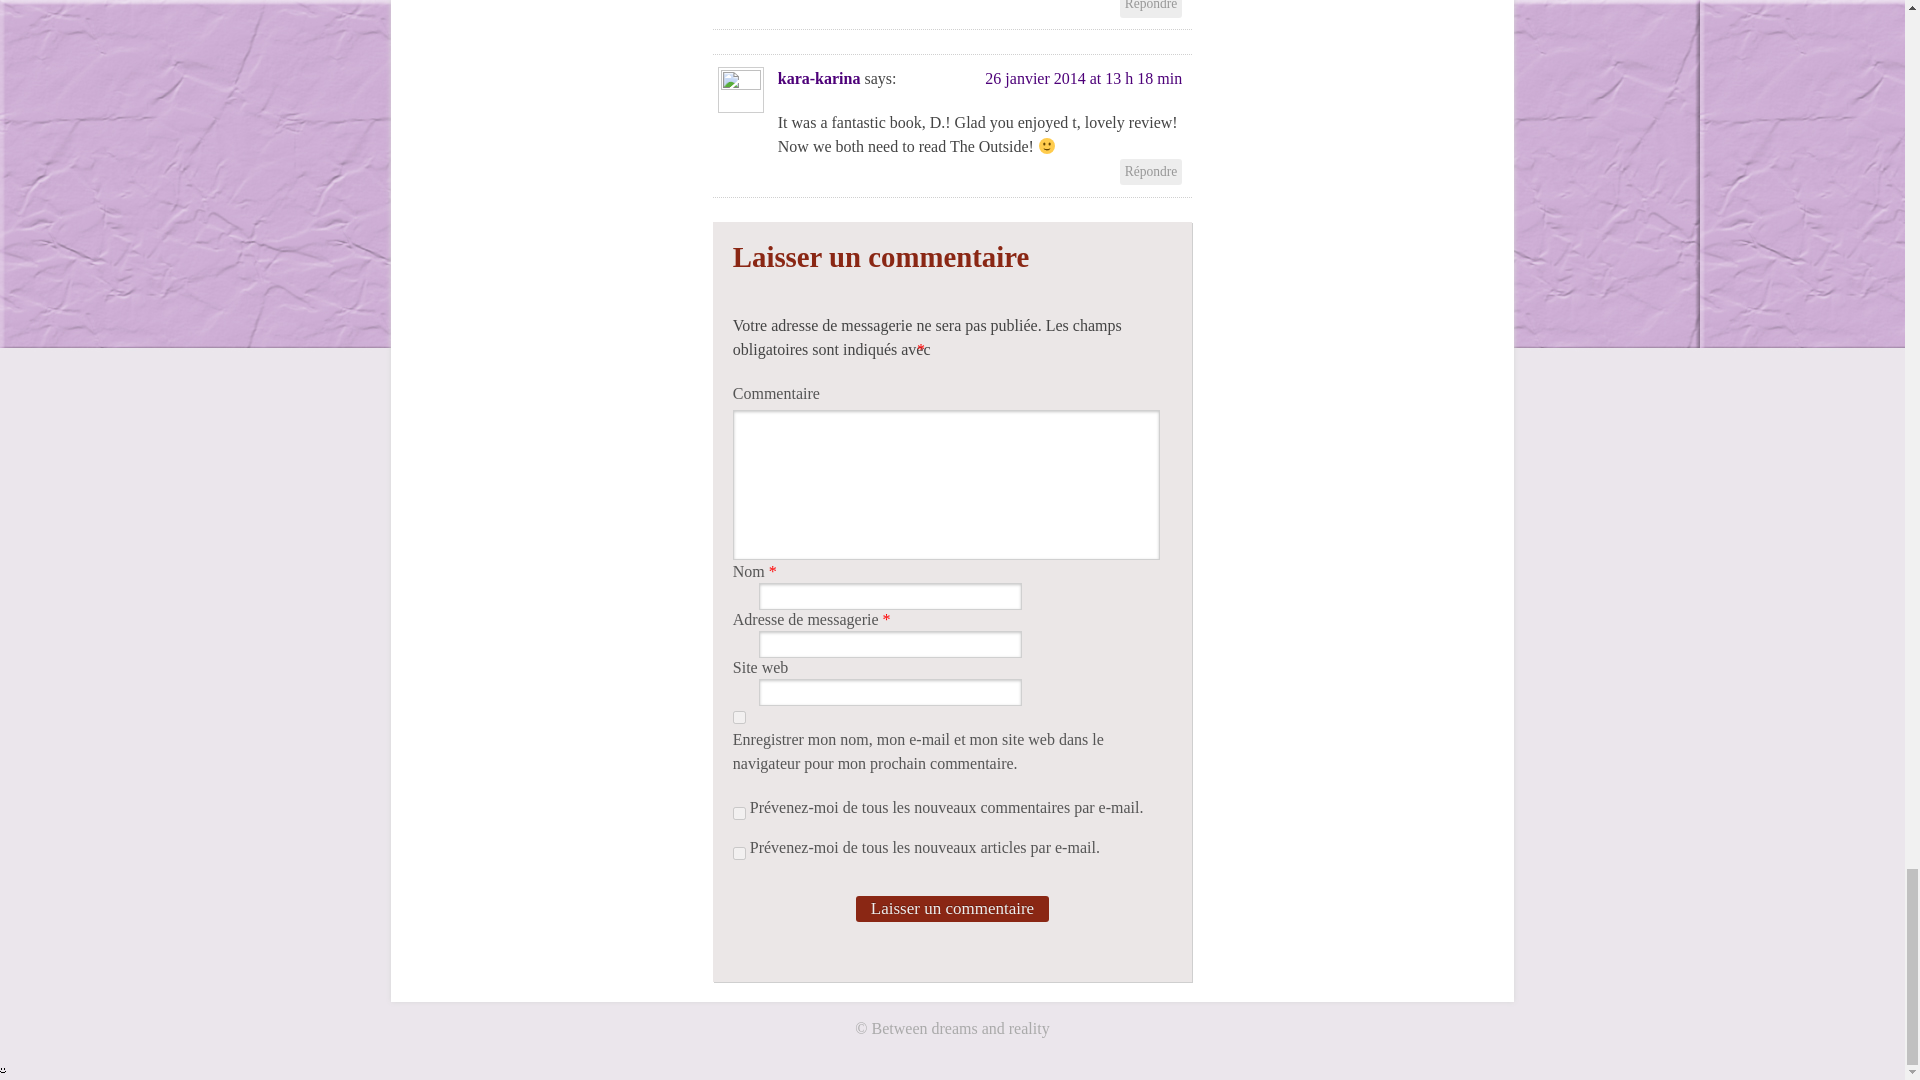  Describe the element at coordinates (740, 812) in the screenshot. I see `subscribe` at that location.